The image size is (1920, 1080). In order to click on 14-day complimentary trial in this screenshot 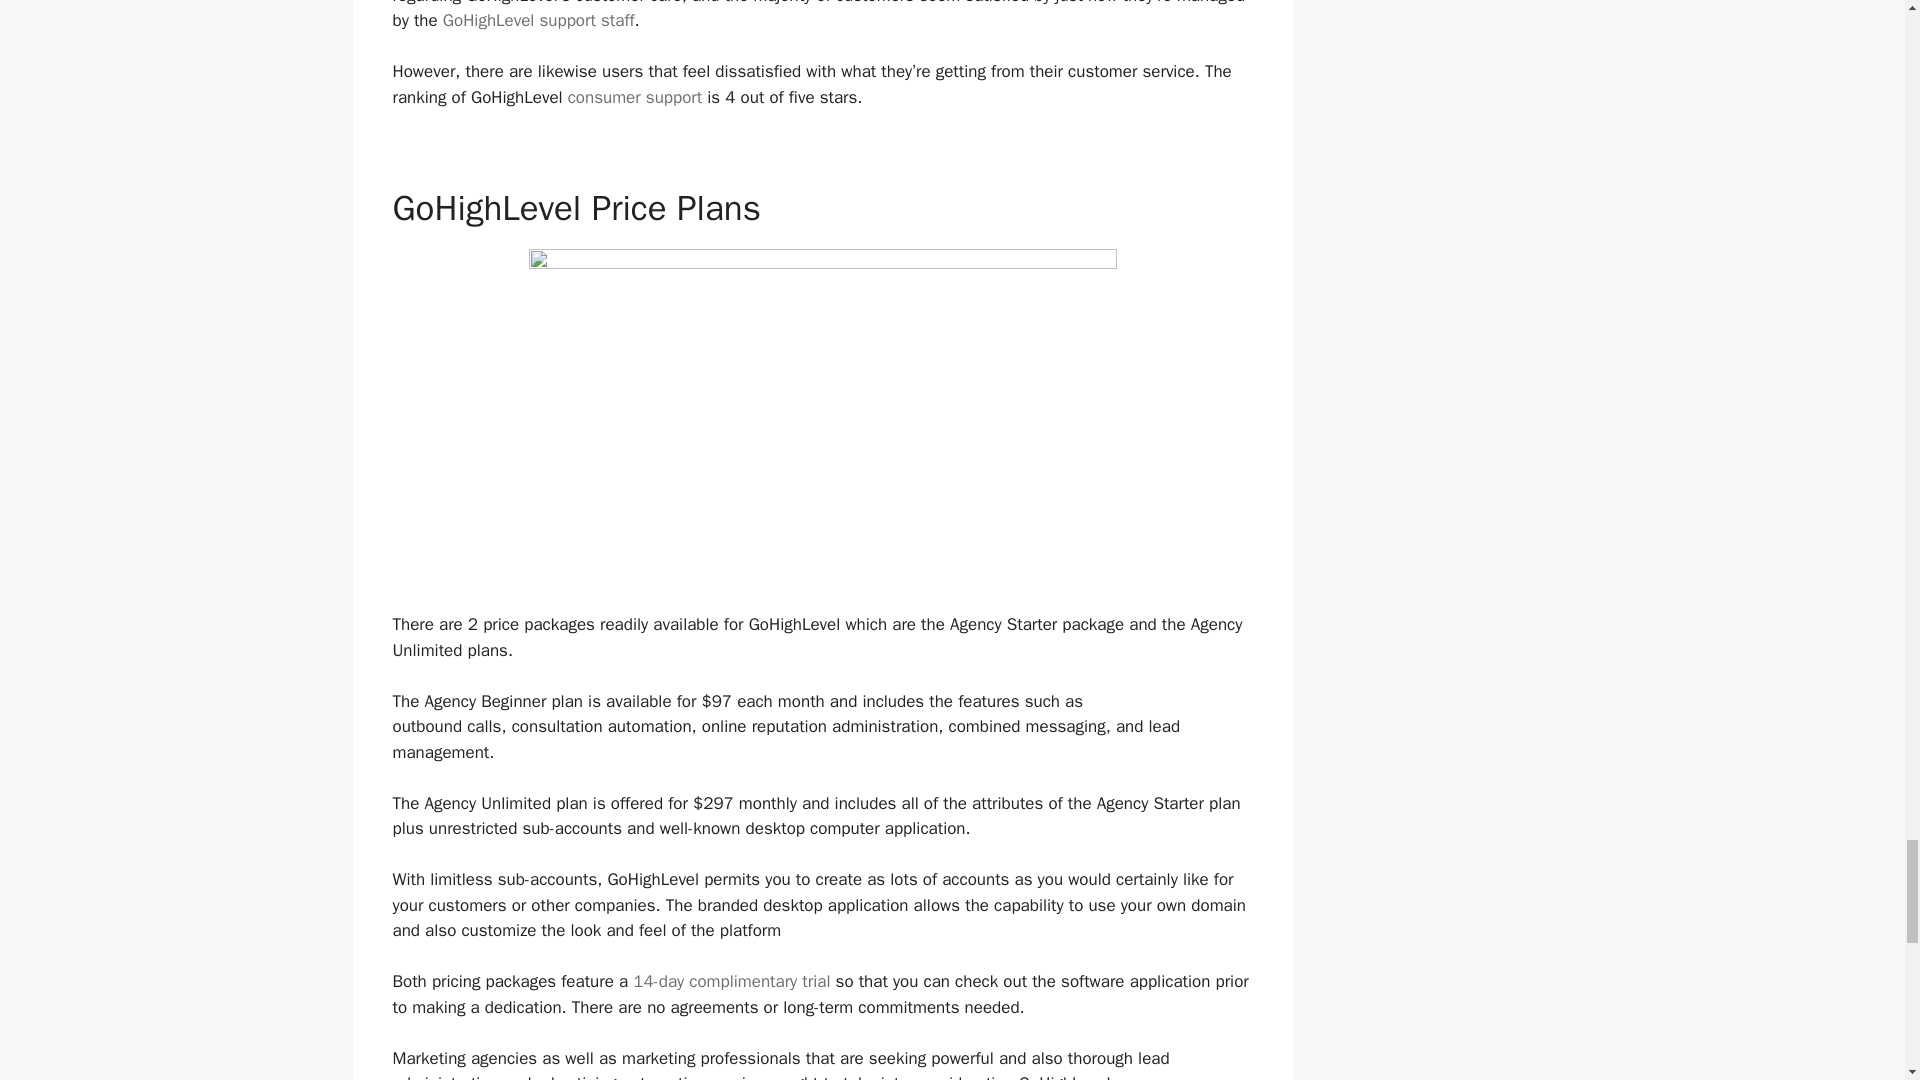, I will do `click(731, 981)`.